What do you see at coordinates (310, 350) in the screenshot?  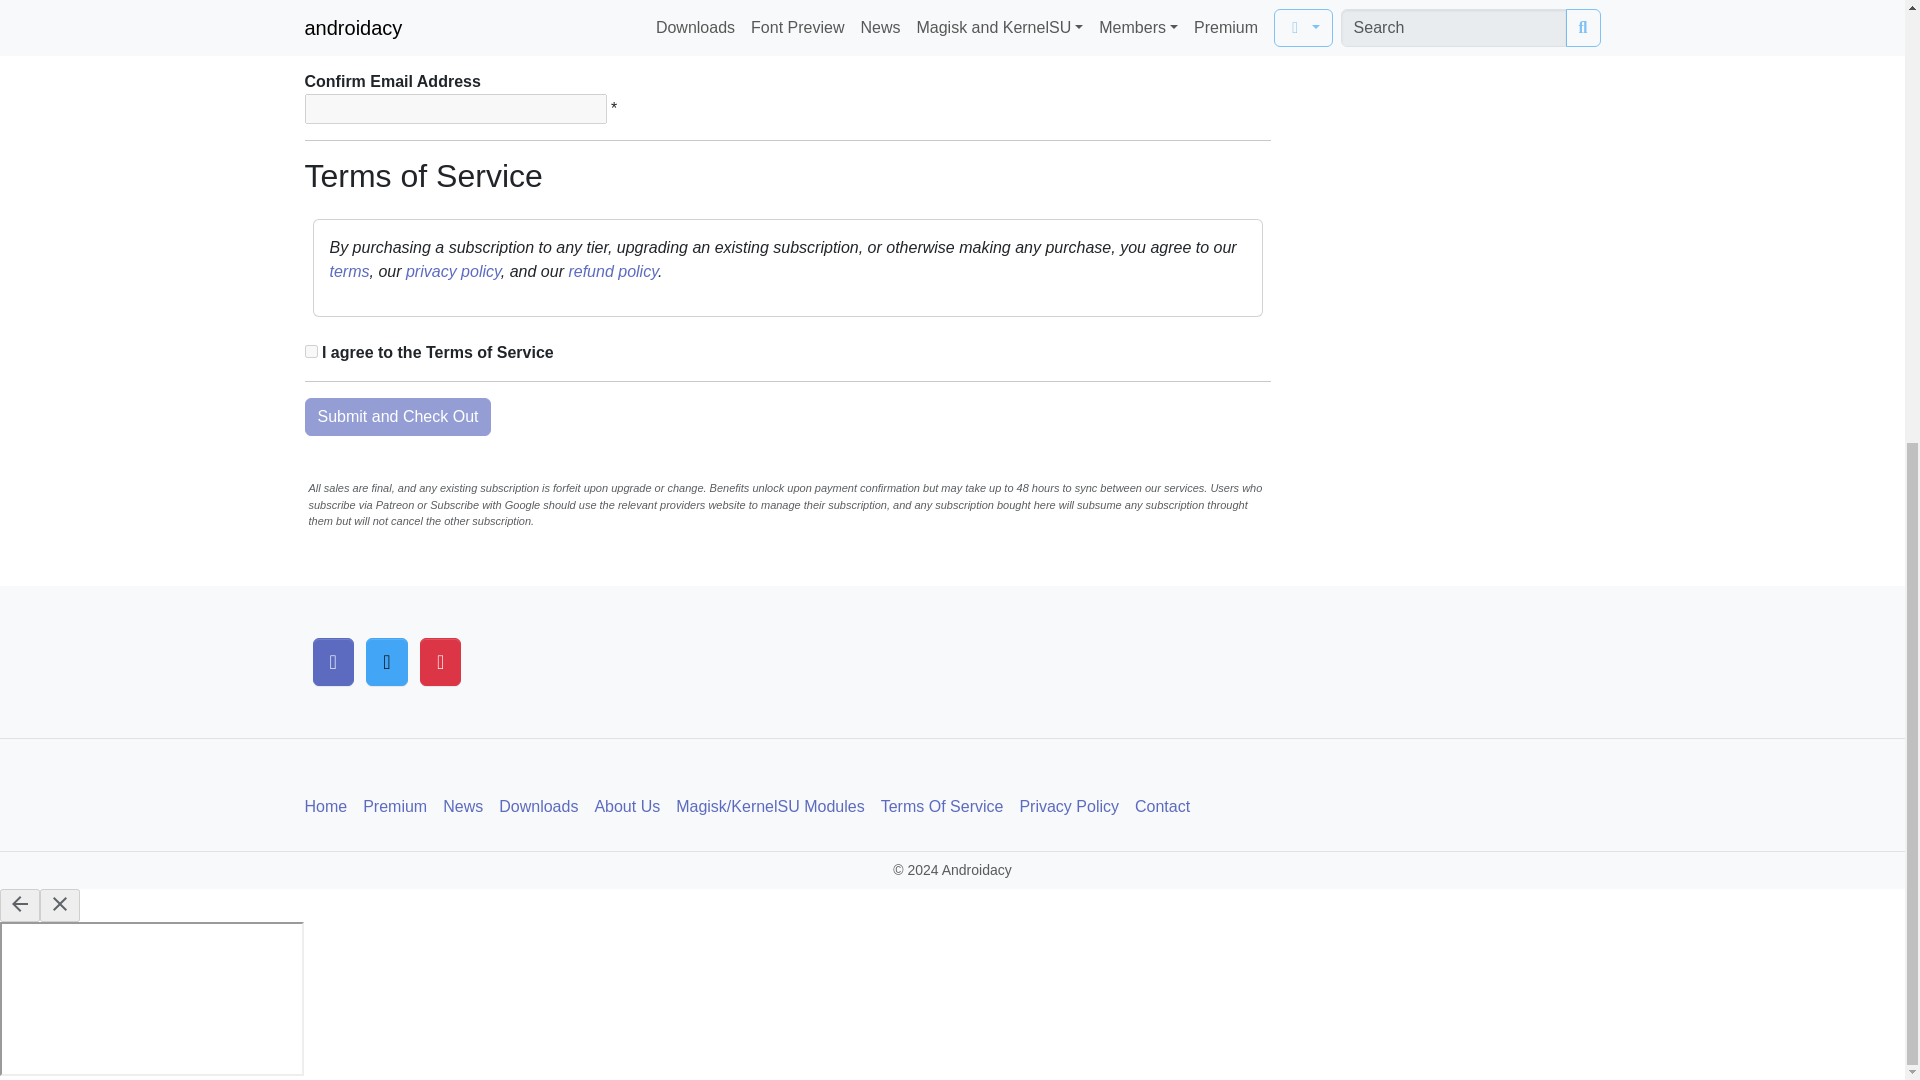 I see `1` at bounding box center [310, 350].